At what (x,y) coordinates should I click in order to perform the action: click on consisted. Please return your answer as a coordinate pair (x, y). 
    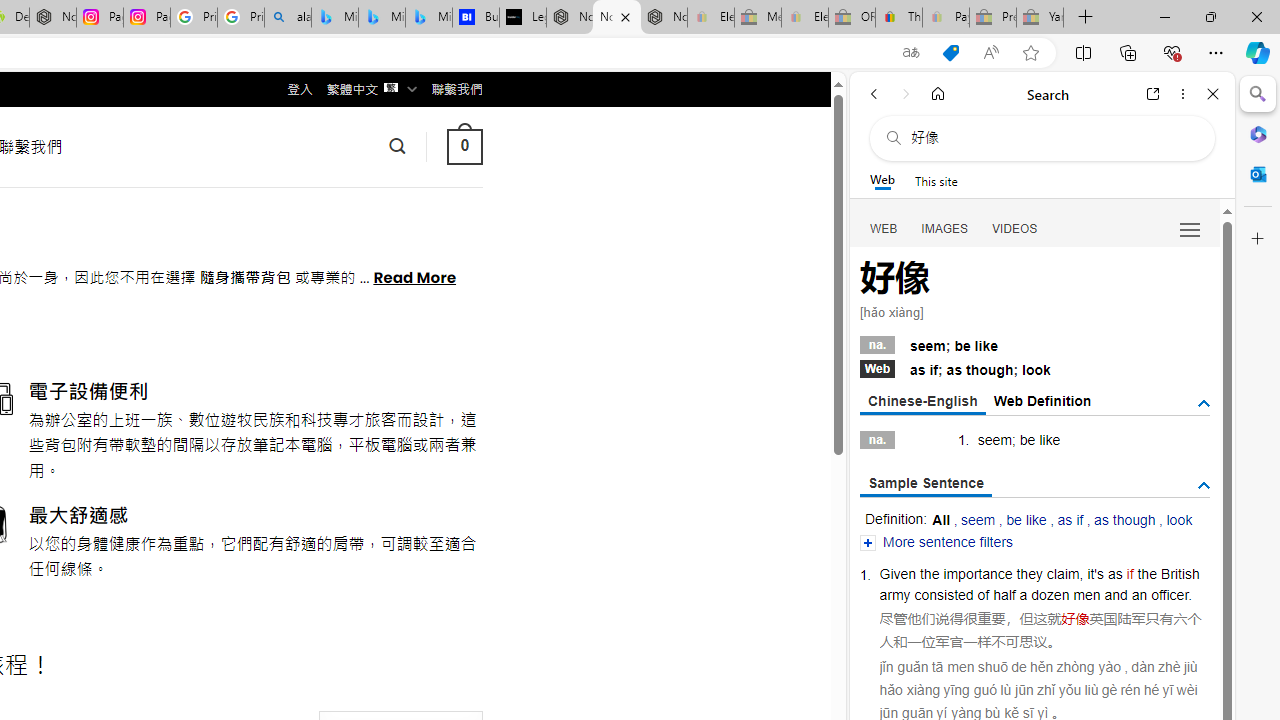
    Looking at the image, I should click on (944, 594).